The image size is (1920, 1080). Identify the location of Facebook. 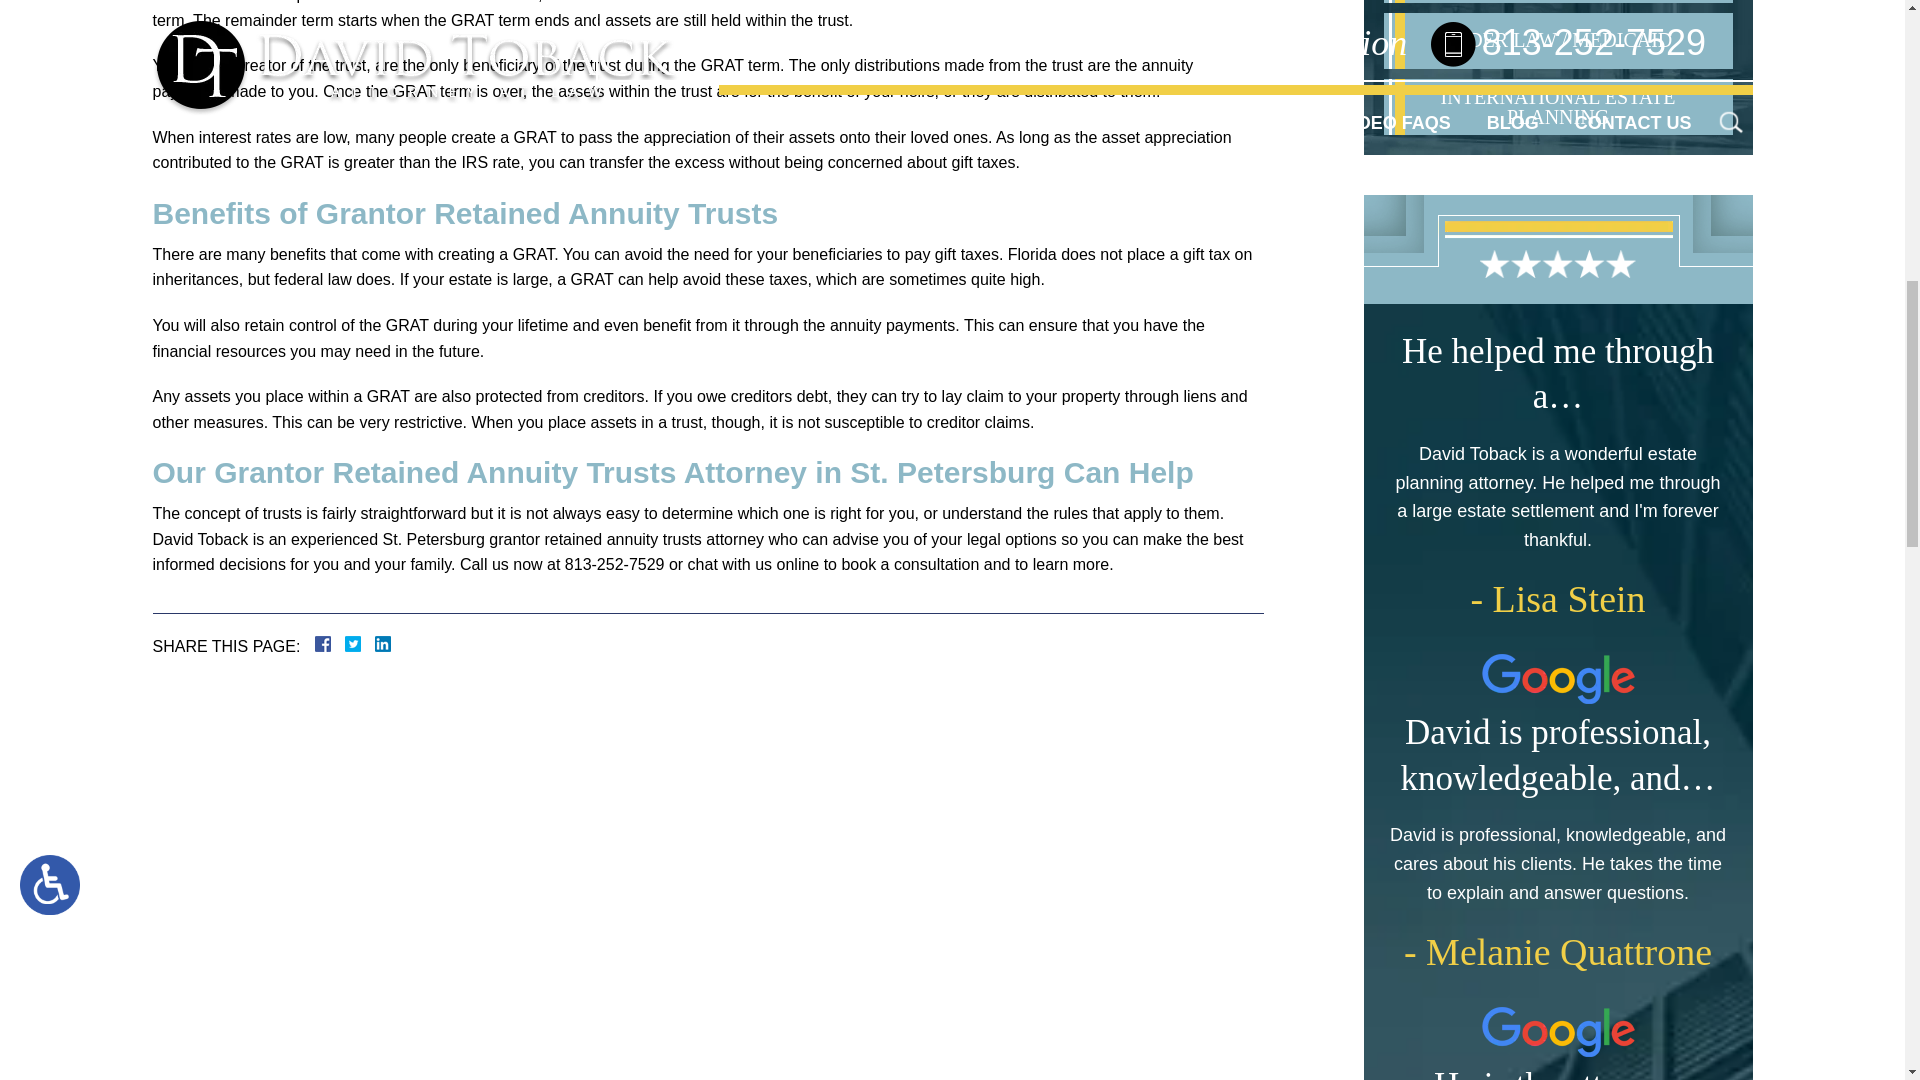
(346, 644).